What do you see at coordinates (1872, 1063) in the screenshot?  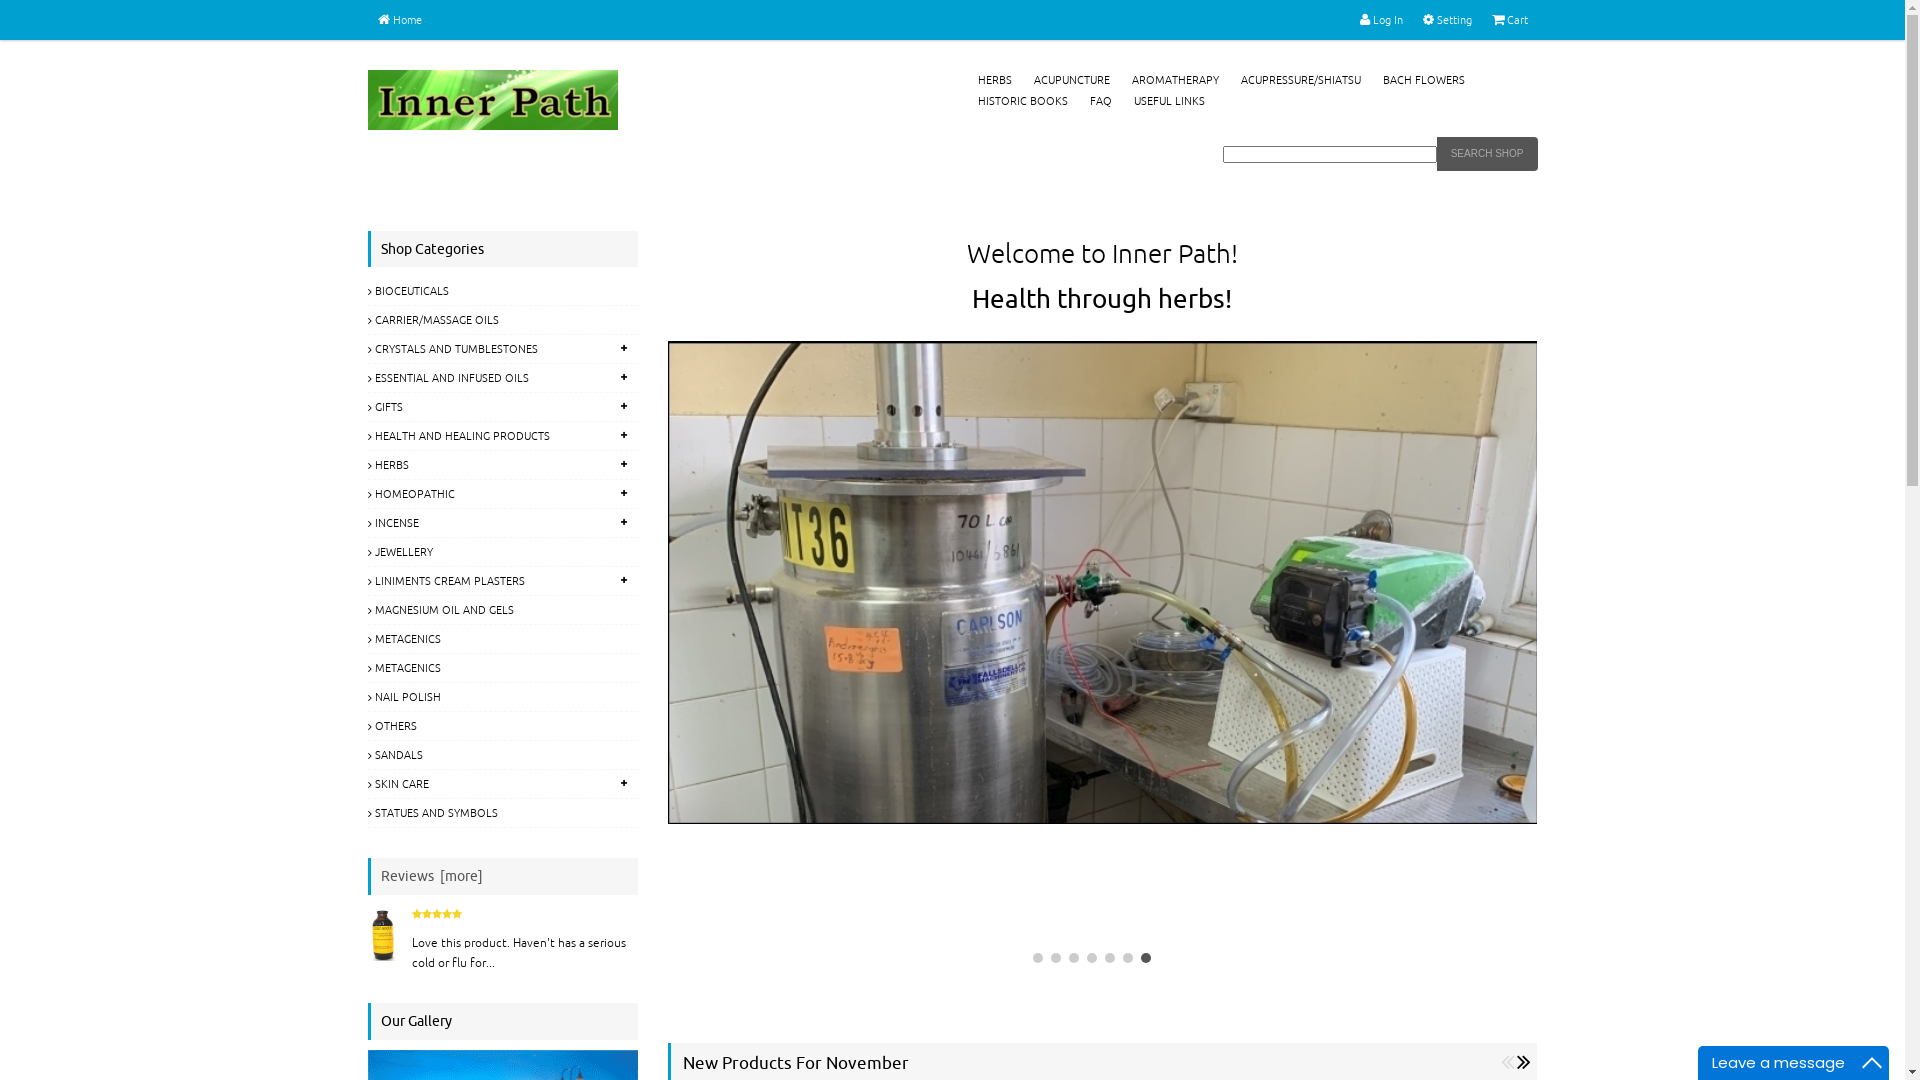 I see `Maximize` at bounding box center [1872, 1063].